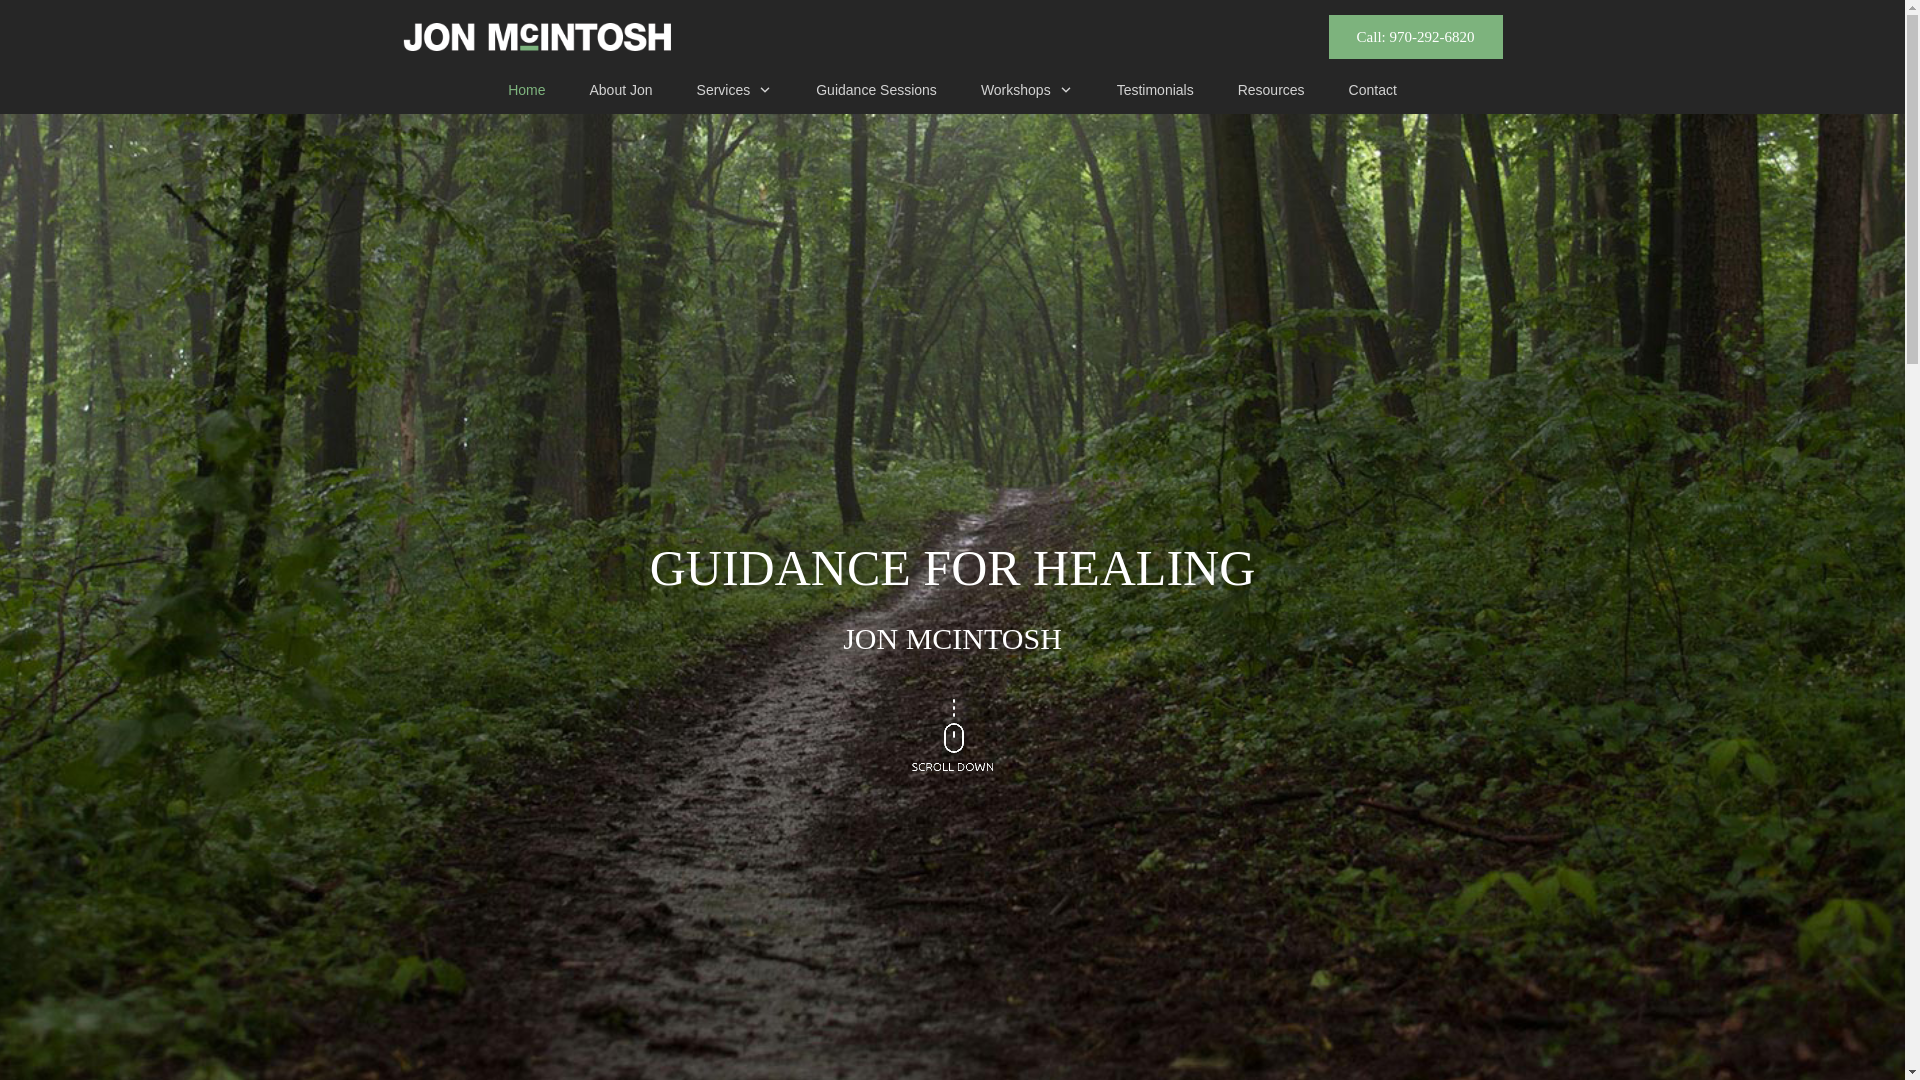 The image size is (1920, 1080). What do you see at coordinates (1272, 89) in the screenshot?
I see `Resources` at bounding box center [1272, 89].